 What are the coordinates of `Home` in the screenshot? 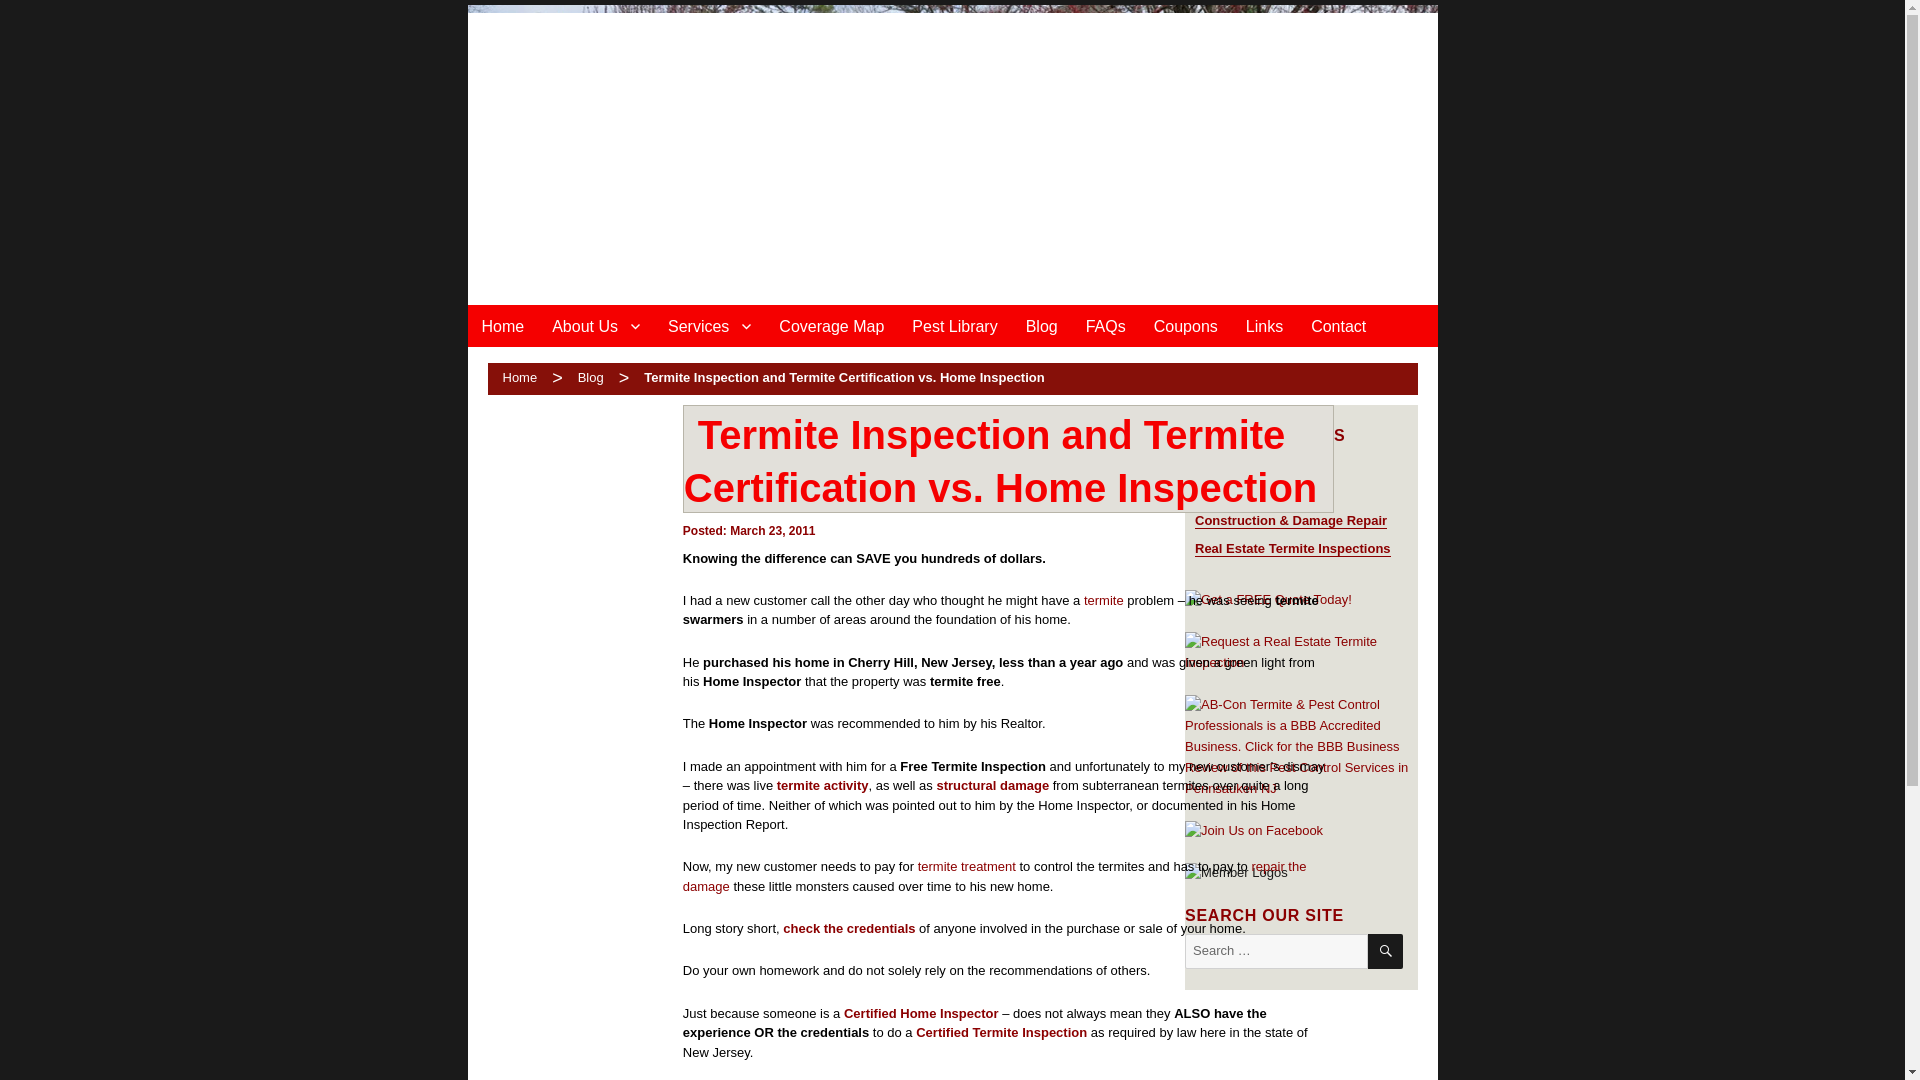 It's located at (512, 377).